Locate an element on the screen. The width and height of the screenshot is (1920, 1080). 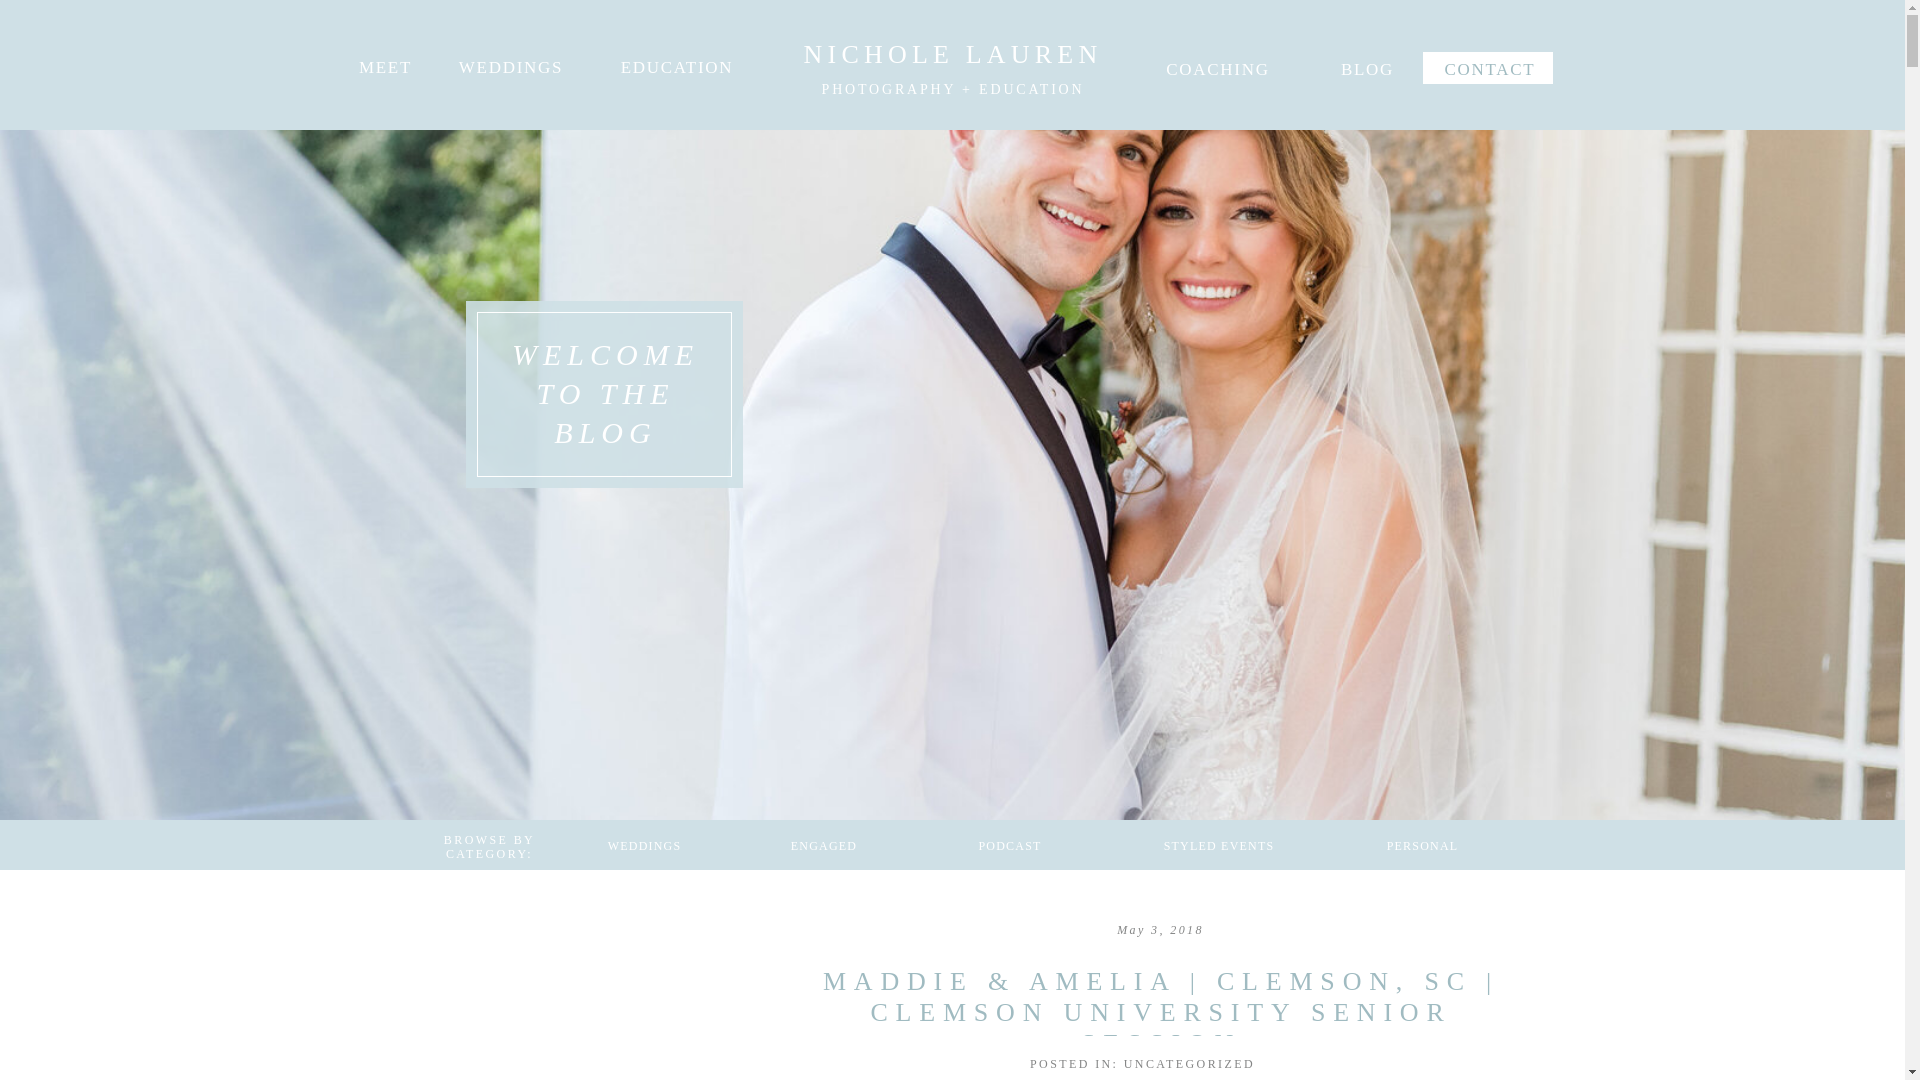
WEDDINGS is located at coordinates (510, 64).